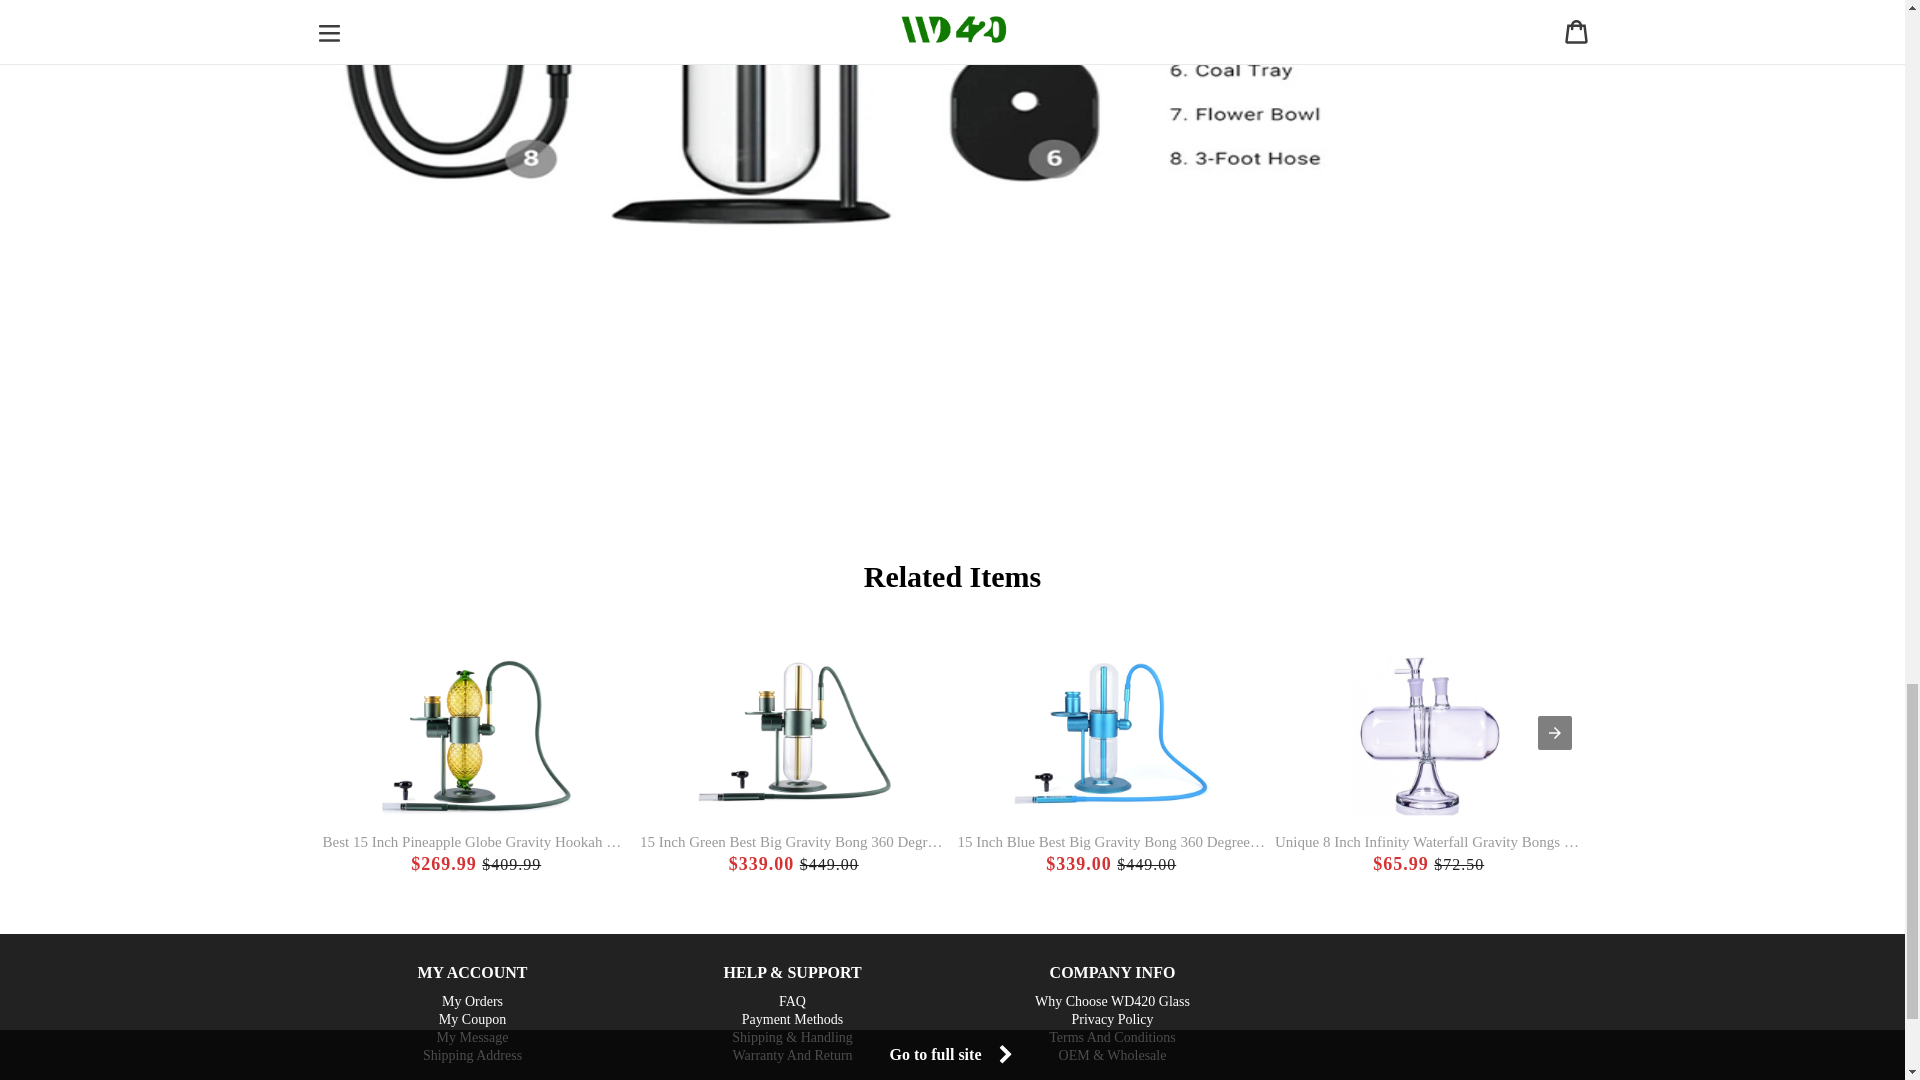 The height and width of the screenshot is (1080, 1920). What do you see at coordinates (472, 1001) in the screenshot?
I see `My Orders` at bounding box center [472, 1001].